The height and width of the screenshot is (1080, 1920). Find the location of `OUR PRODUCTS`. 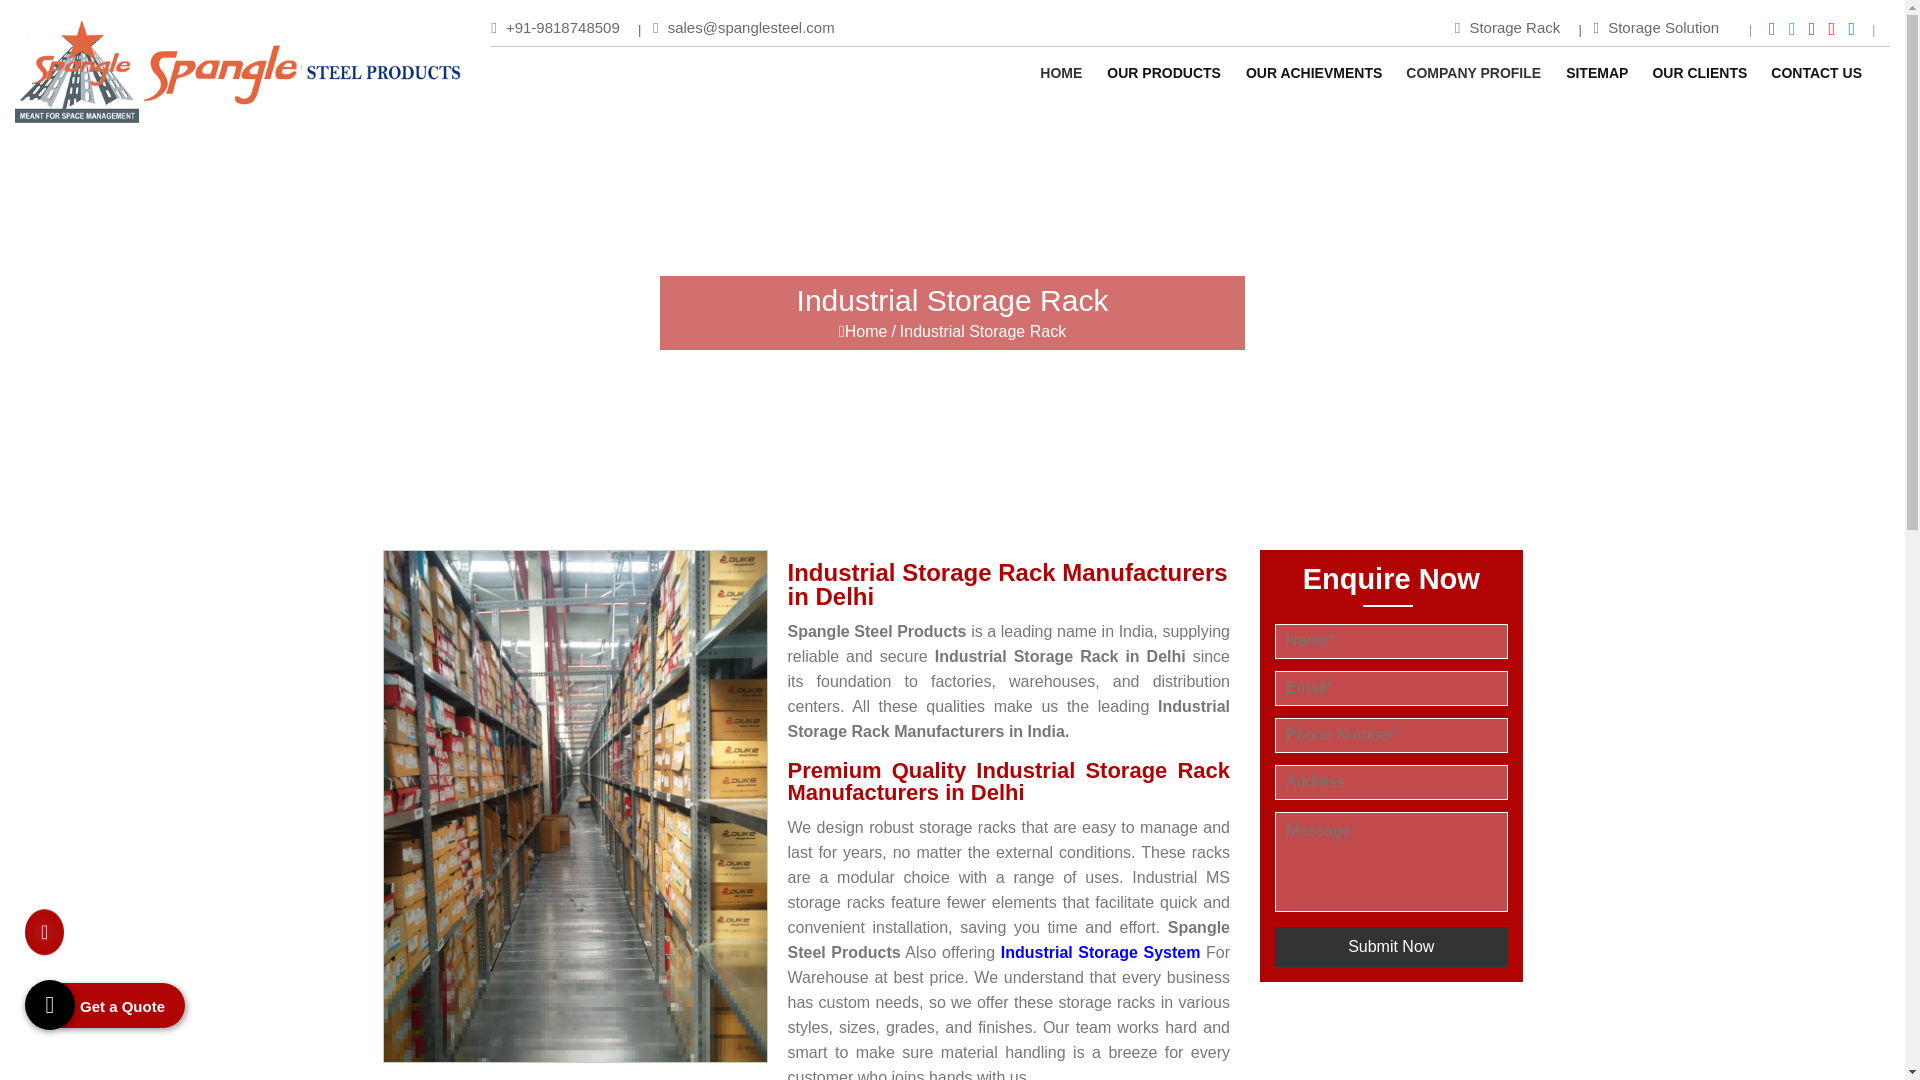

OUR PRODUCTS is located at coordinates (1164, 73).